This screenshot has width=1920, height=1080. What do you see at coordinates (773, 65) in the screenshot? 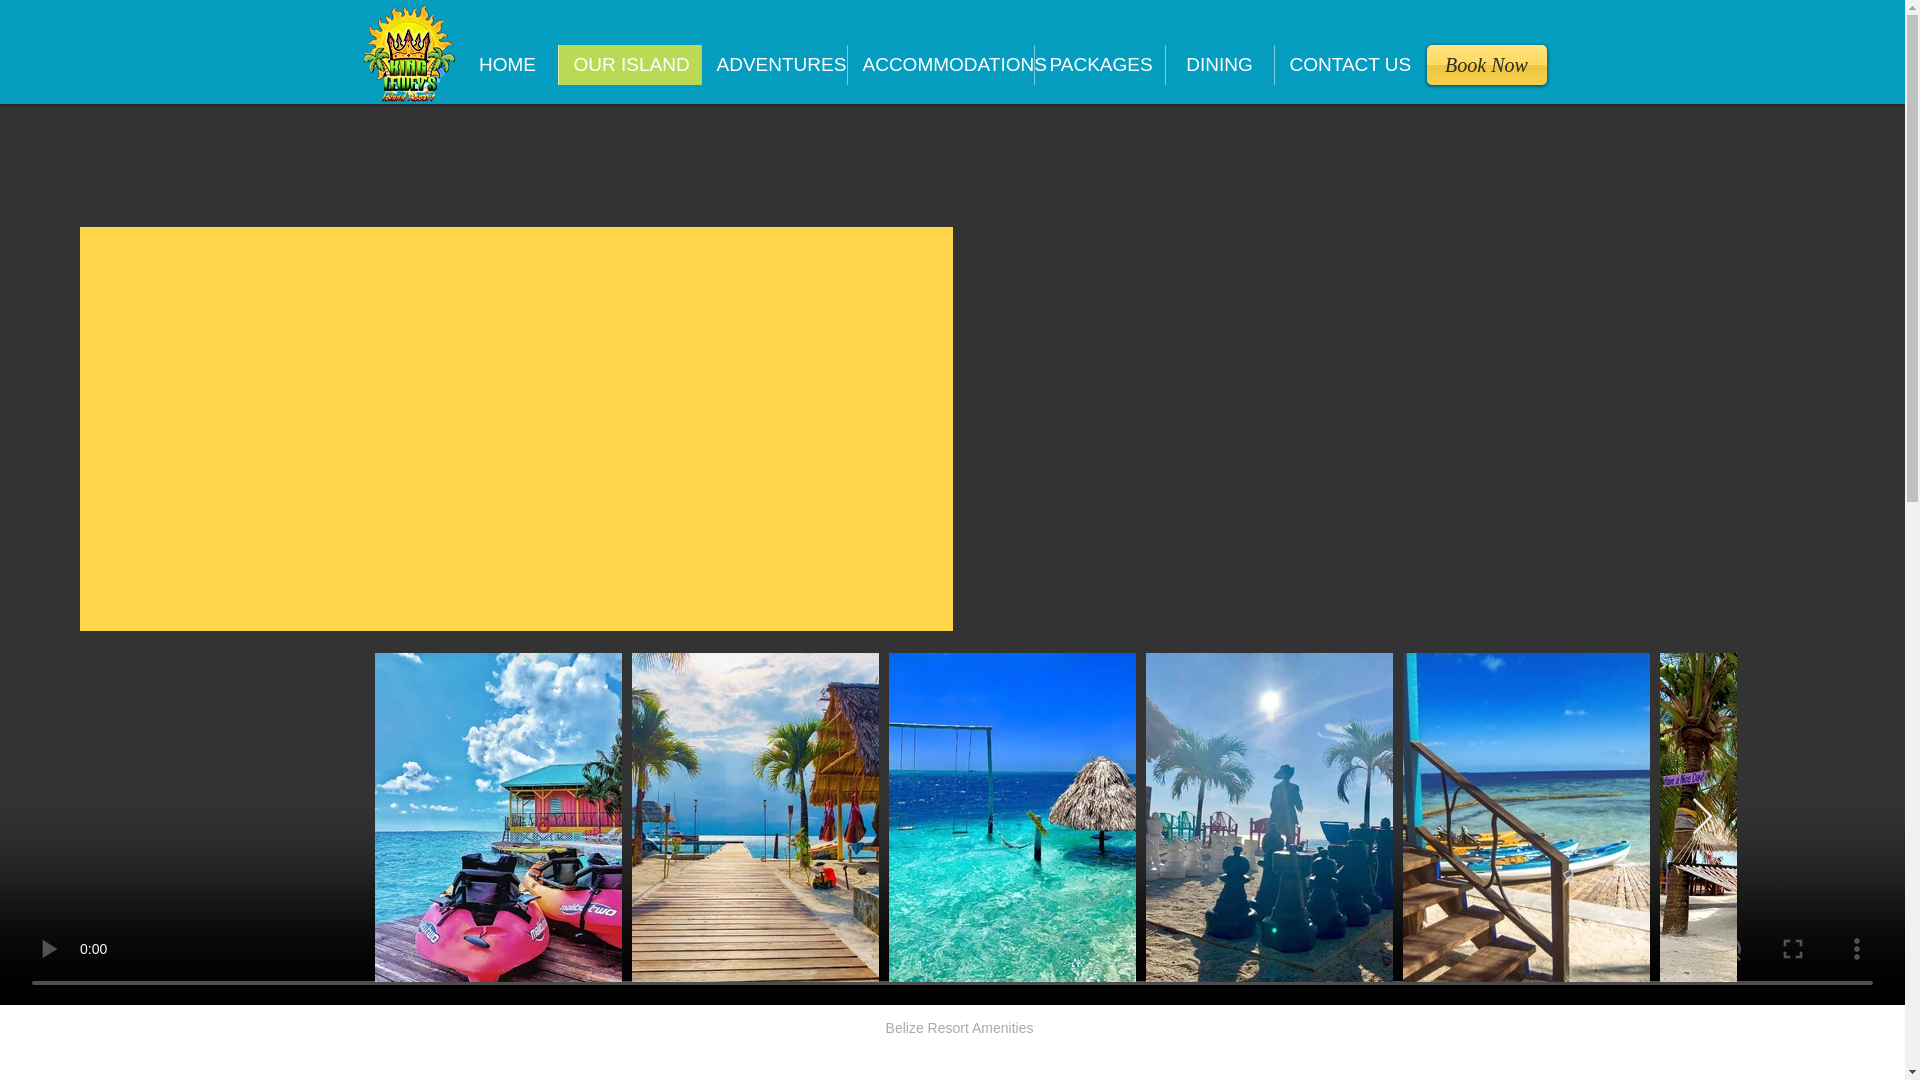
I see `ADVENTURES` at bounding box center [773, 65].